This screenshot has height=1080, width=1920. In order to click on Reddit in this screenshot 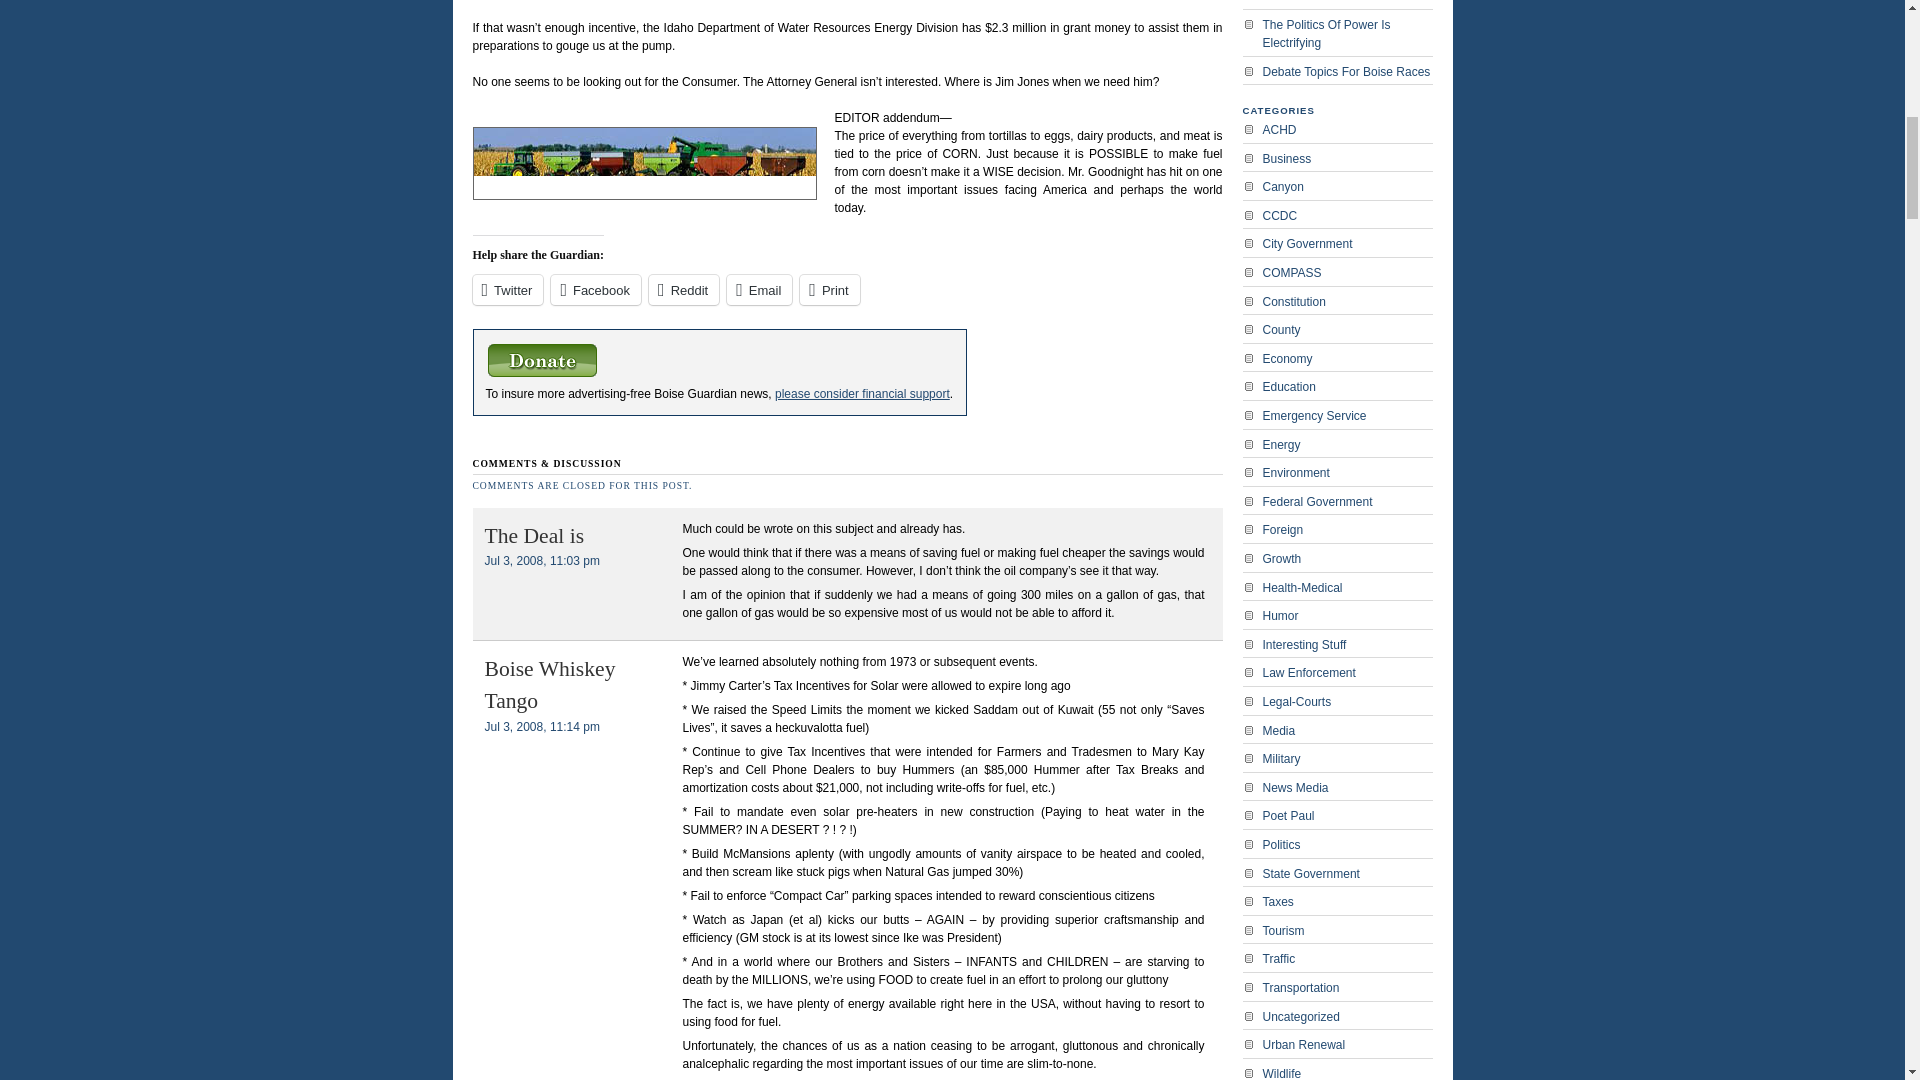, I will do `click(683, 290)`.